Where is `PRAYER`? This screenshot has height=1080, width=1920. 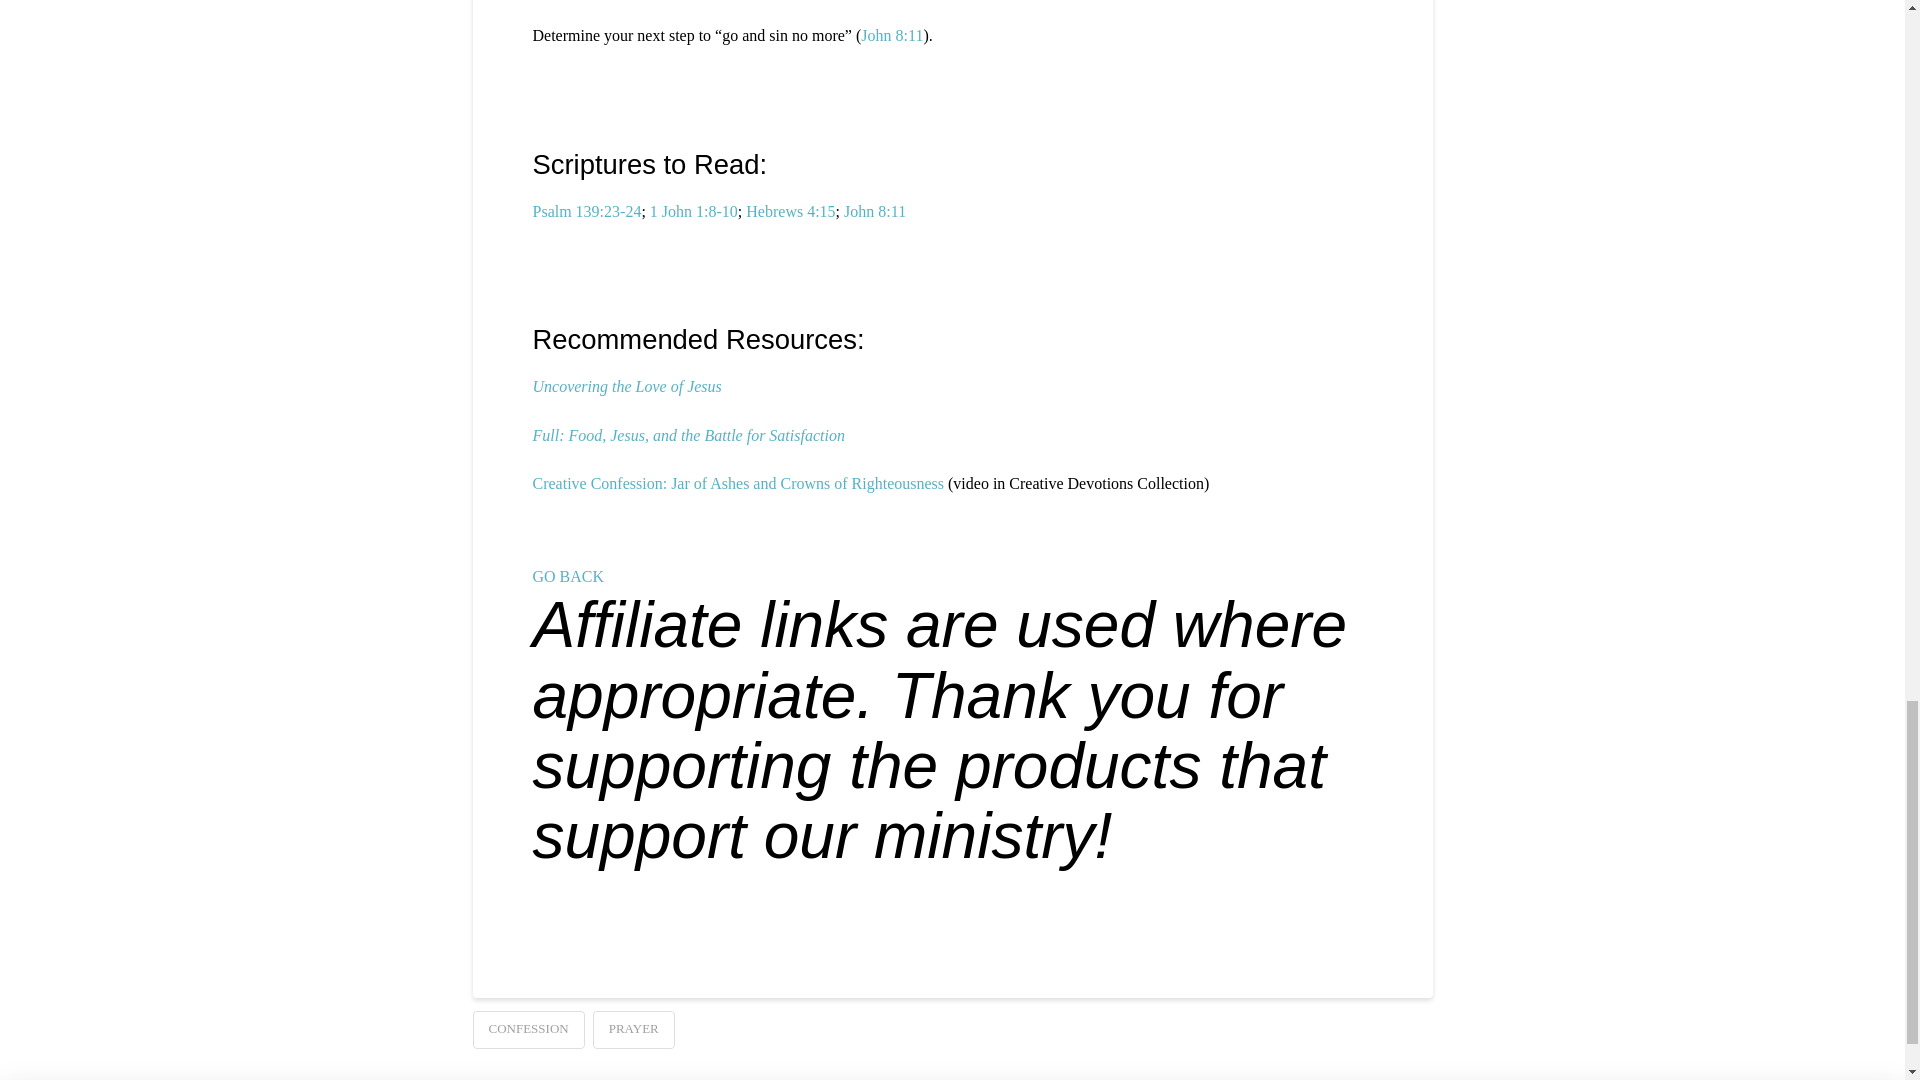 PRAYER is located at coordinates (634, 1029).